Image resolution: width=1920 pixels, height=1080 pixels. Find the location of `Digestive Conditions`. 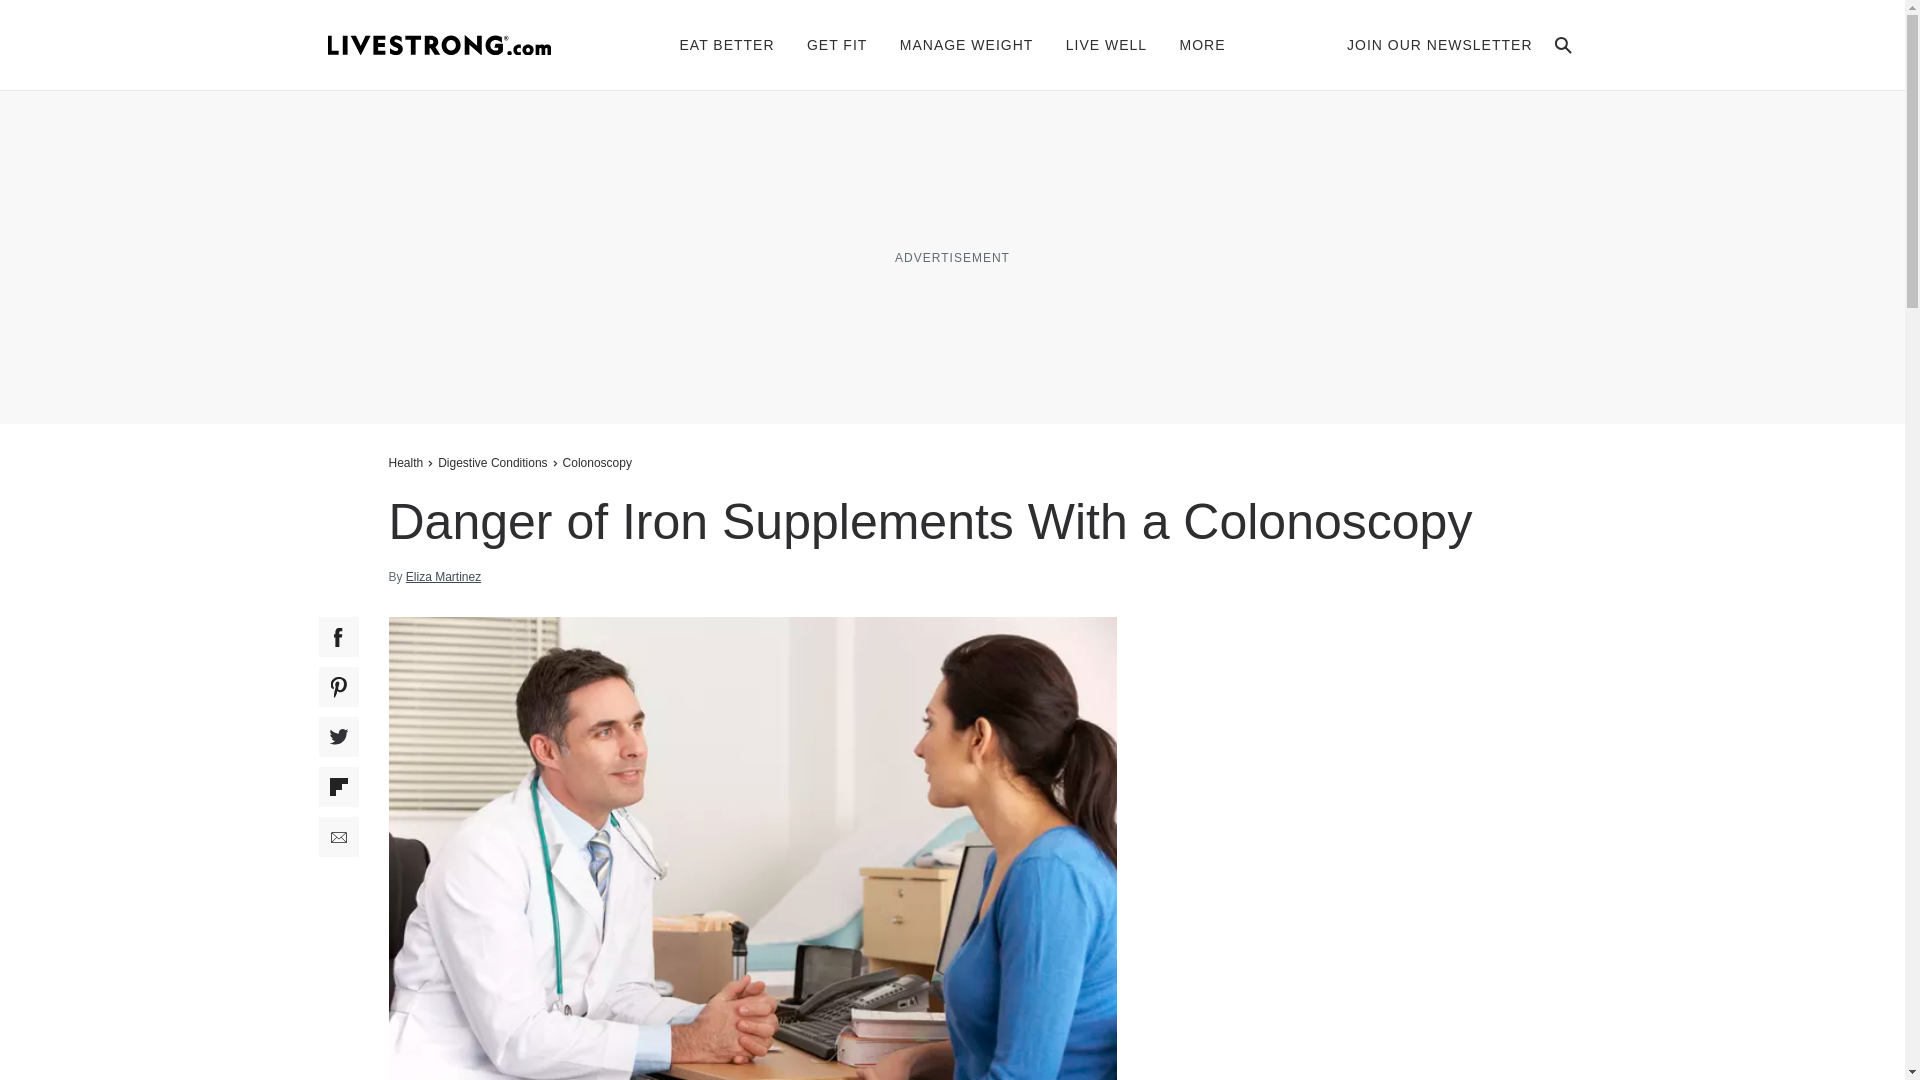

Digestive Conditions is located at coordinates (492, 462).